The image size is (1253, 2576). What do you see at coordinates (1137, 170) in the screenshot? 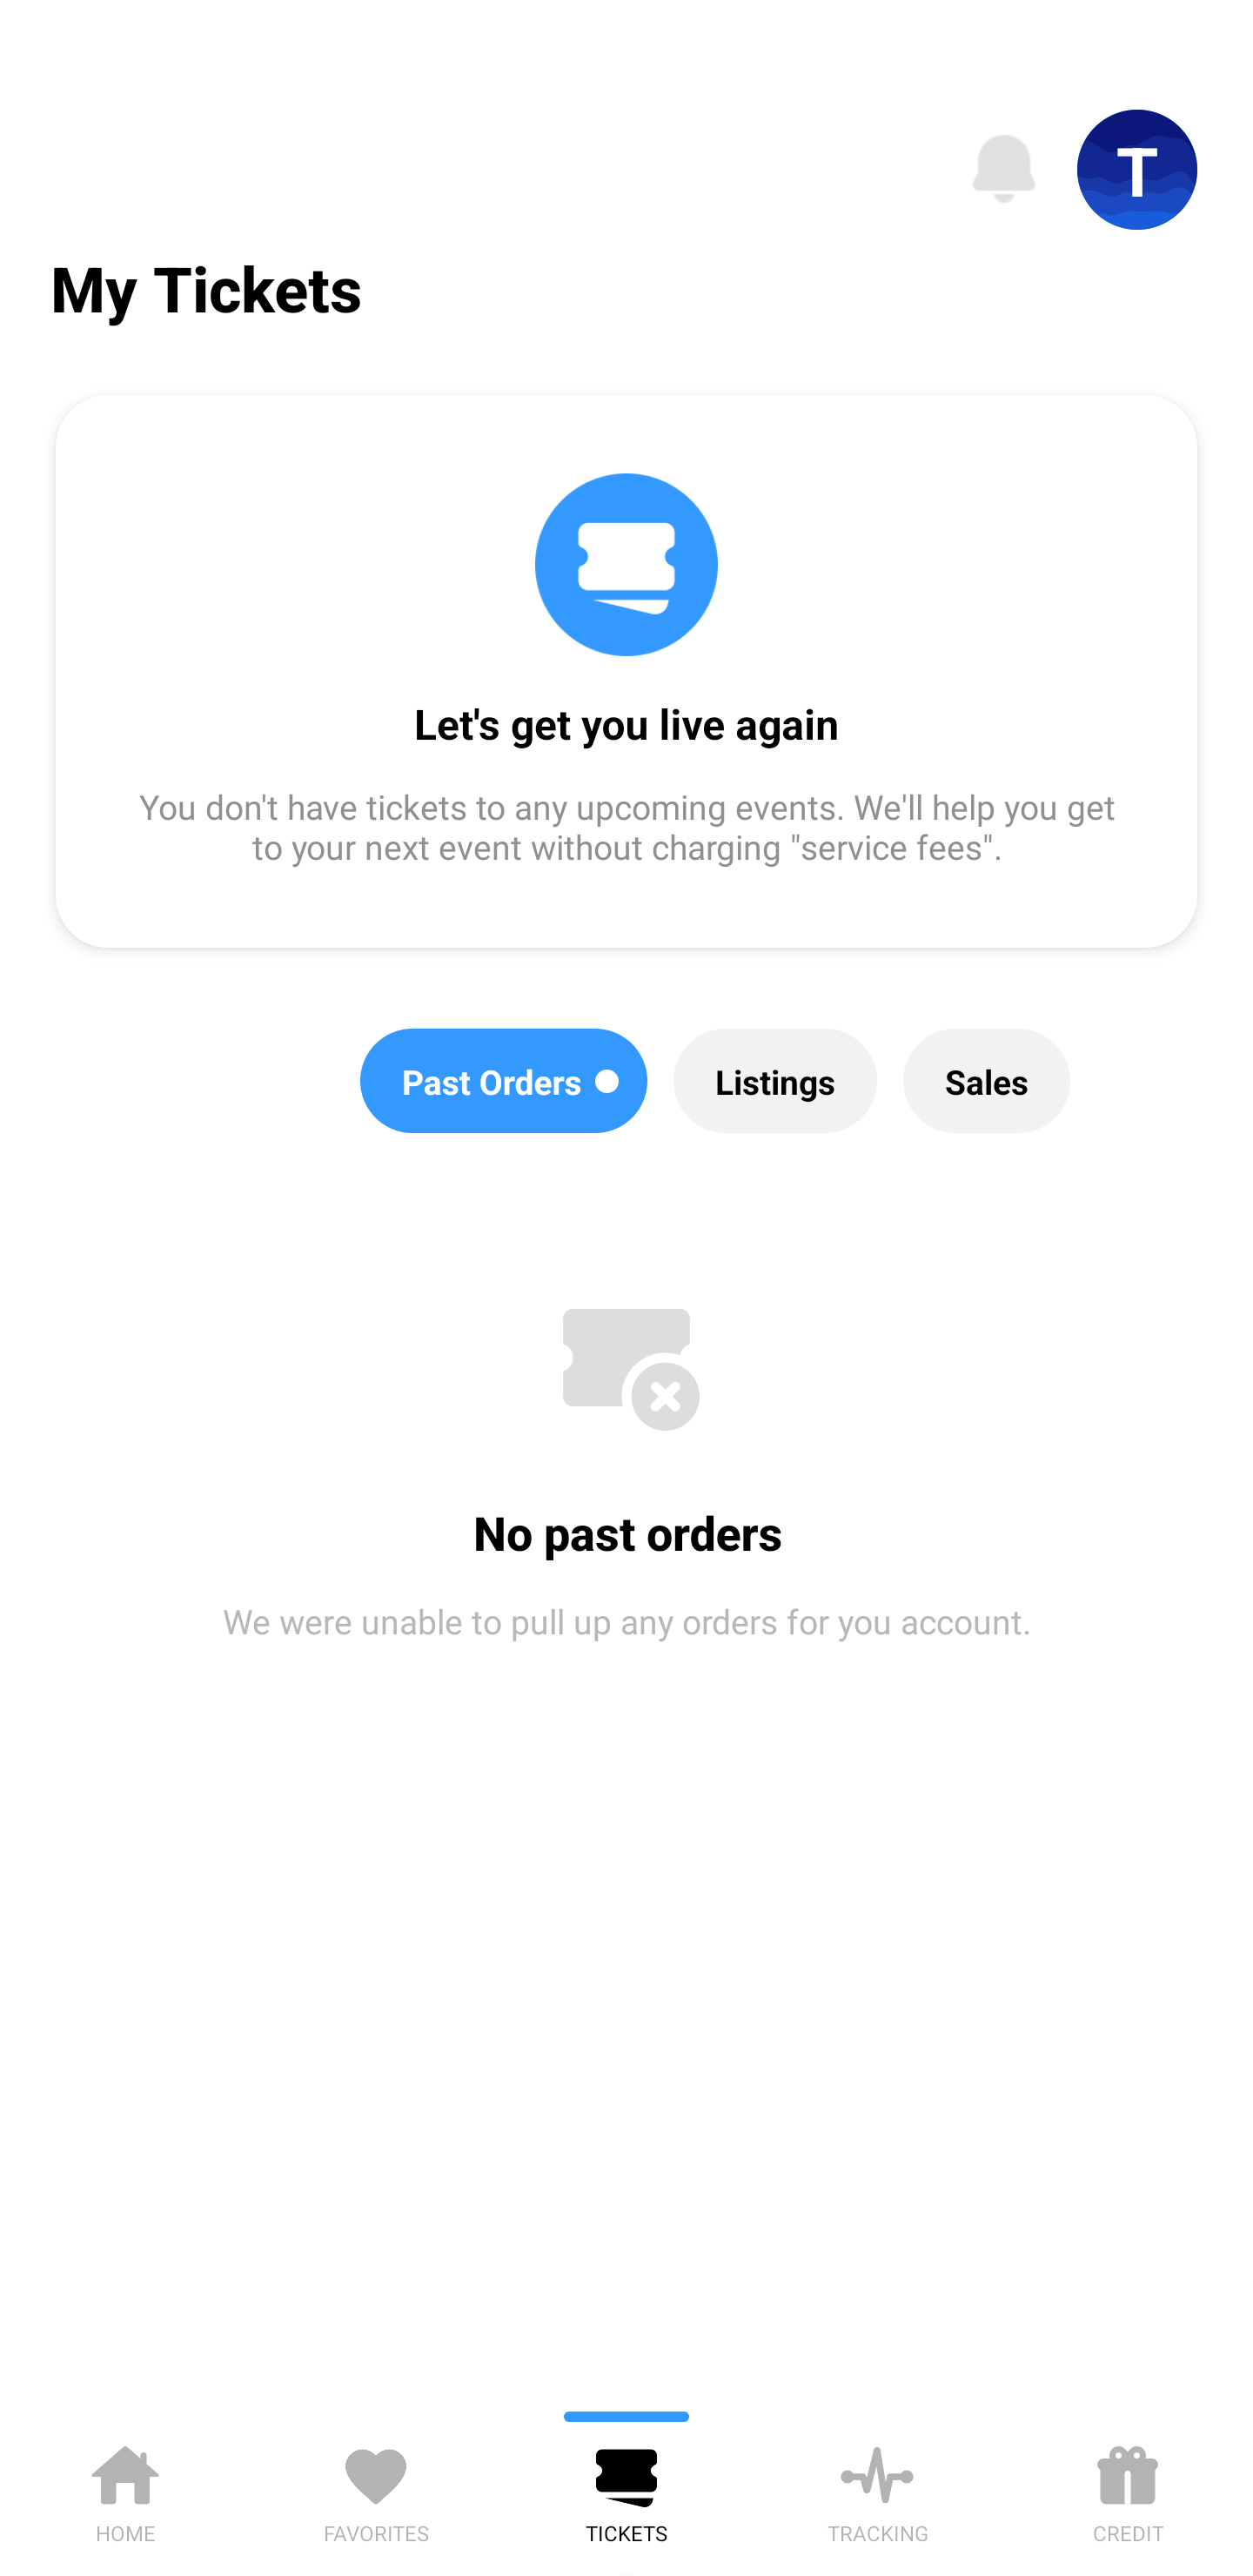
I see `T` at bounding box center [1137, 170].